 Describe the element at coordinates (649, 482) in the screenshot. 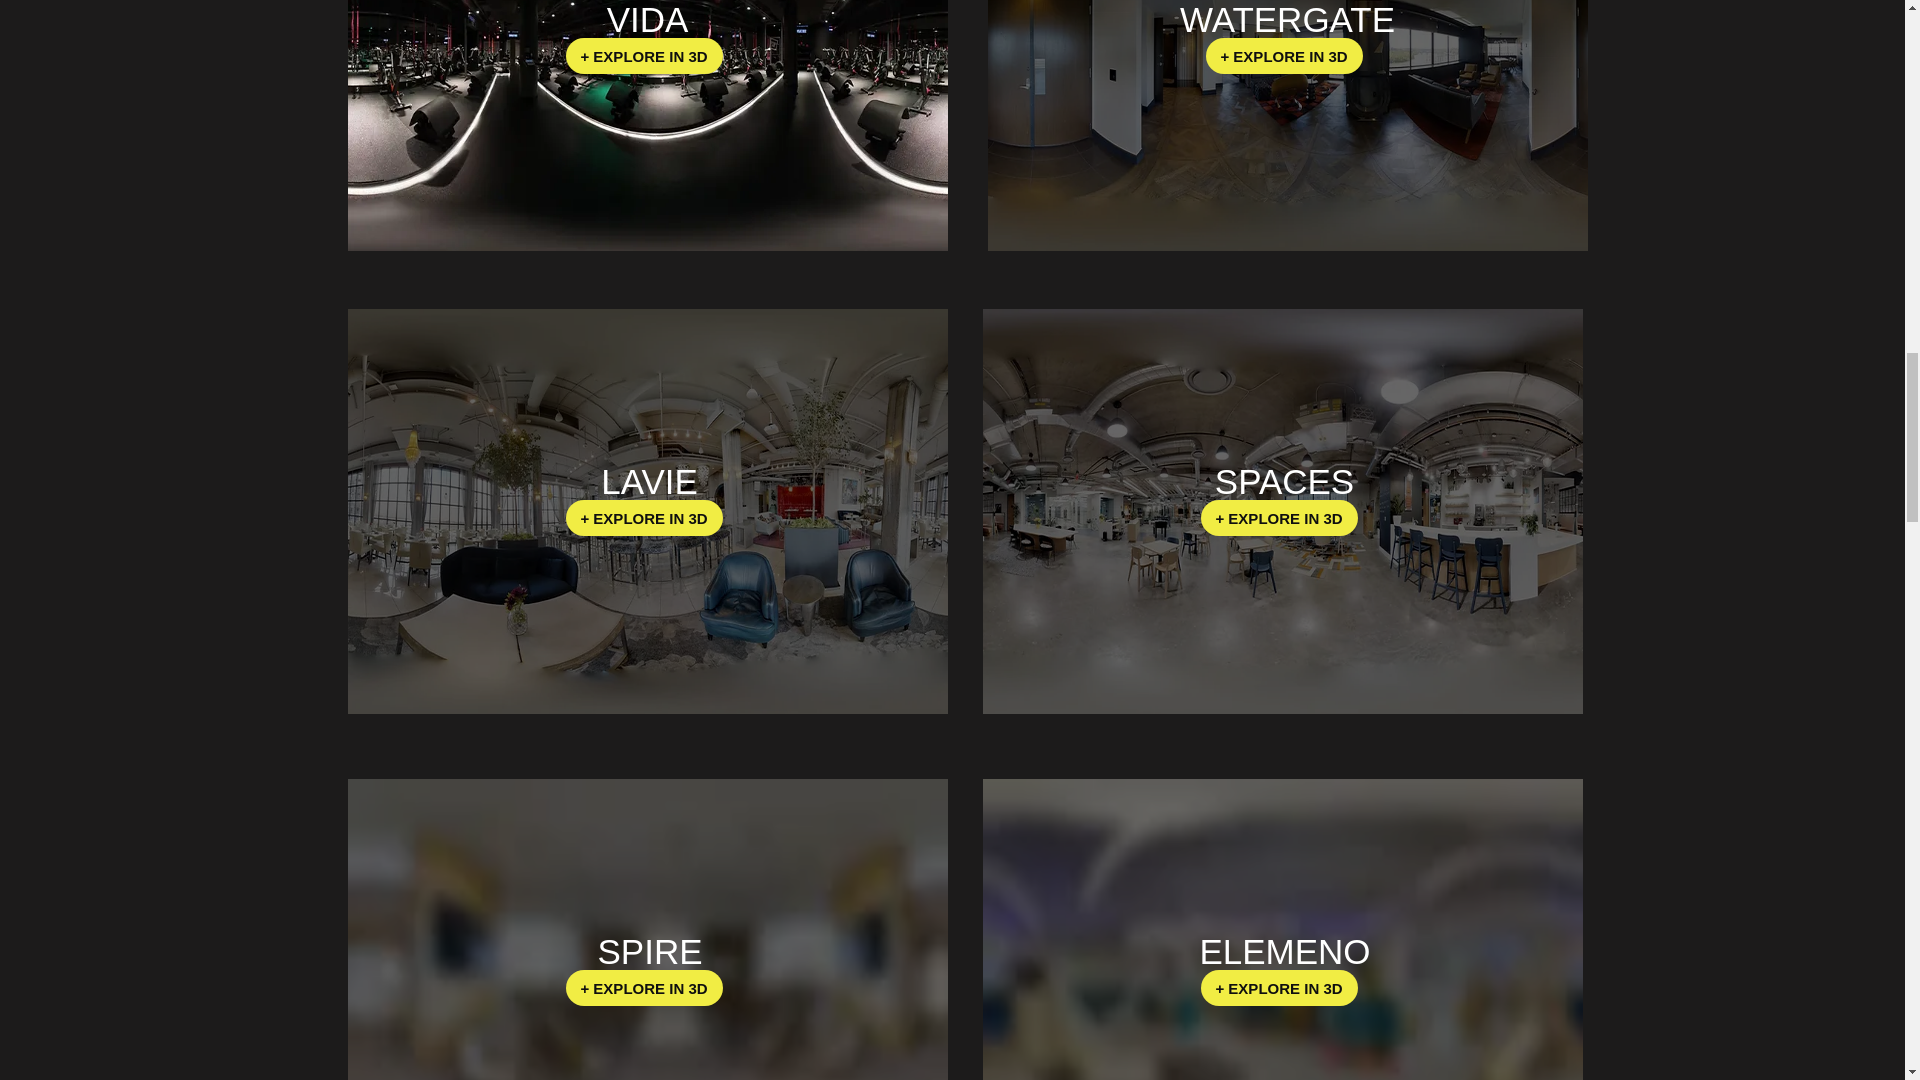

I see `LAVIE` at that location.